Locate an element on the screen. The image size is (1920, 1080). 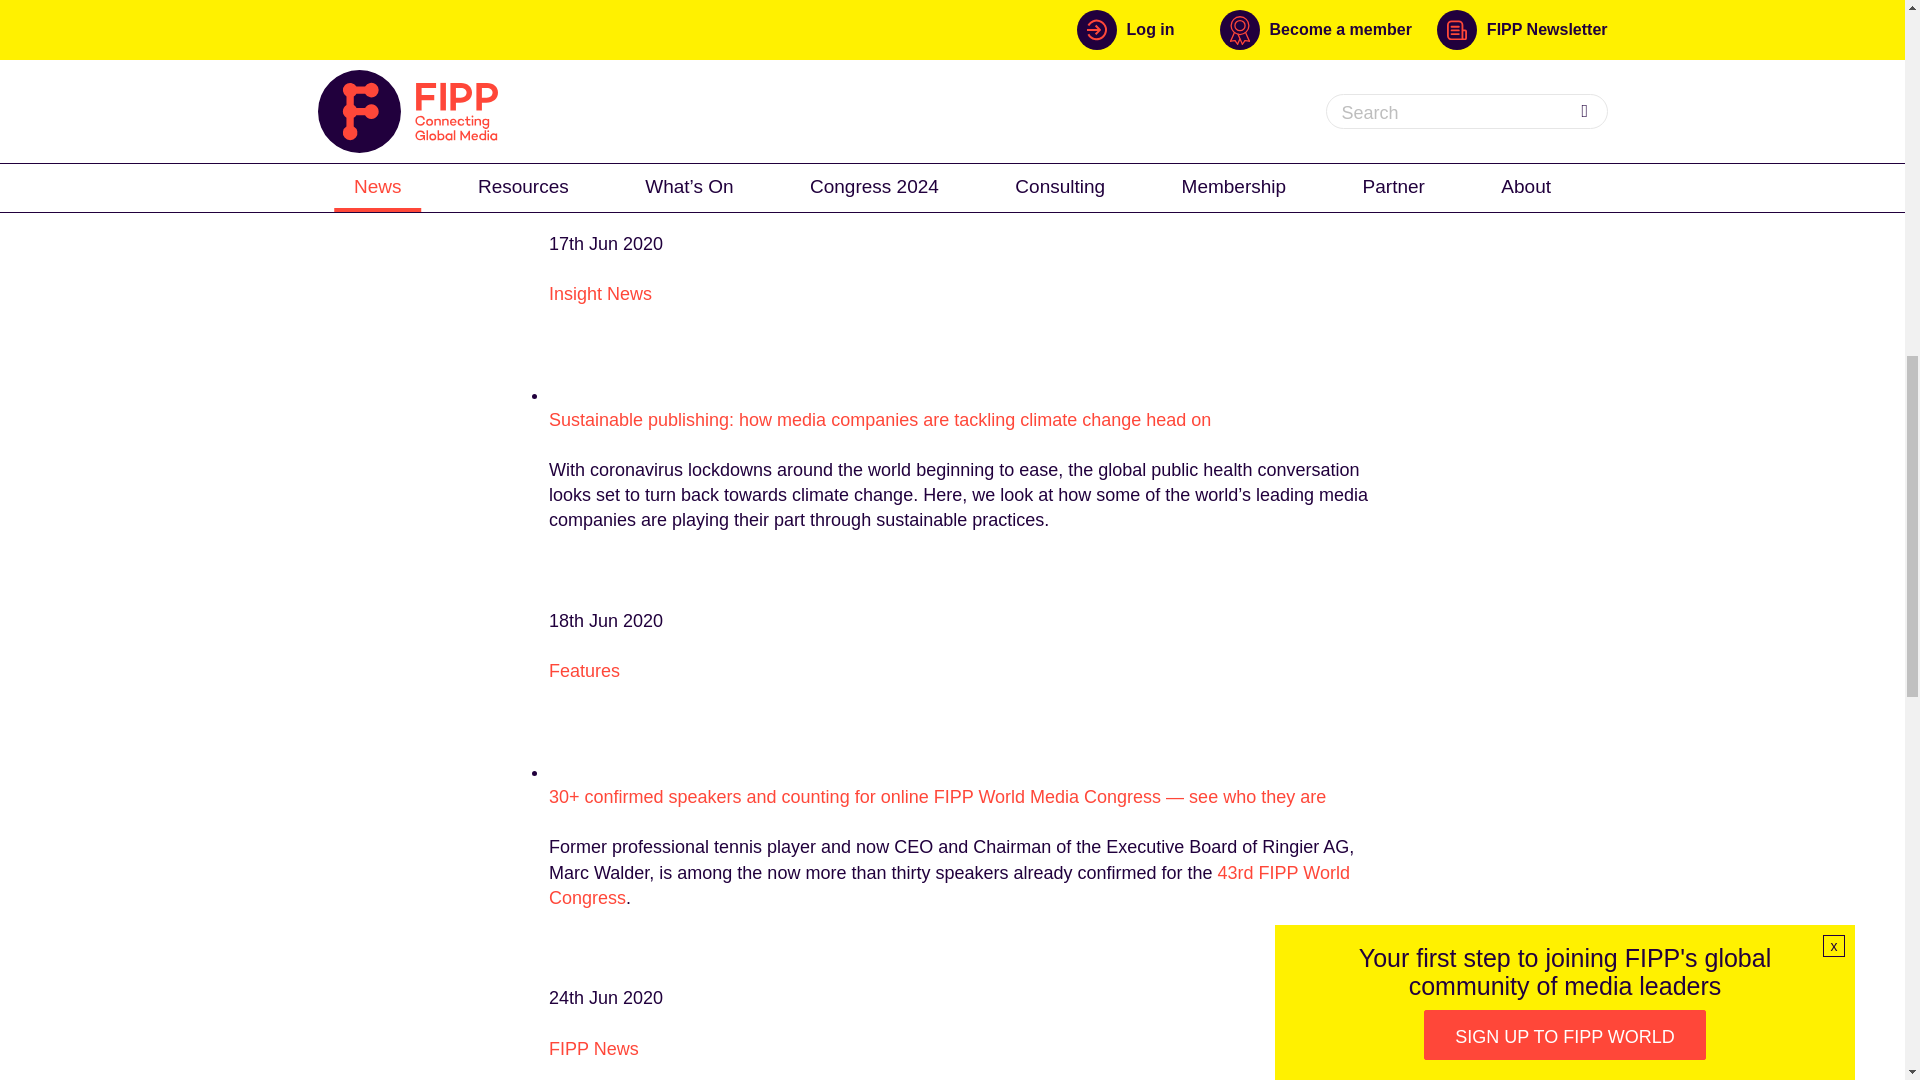
June 2020 update: Publishing in the times of pandemic is located at coordinates (768, 42).